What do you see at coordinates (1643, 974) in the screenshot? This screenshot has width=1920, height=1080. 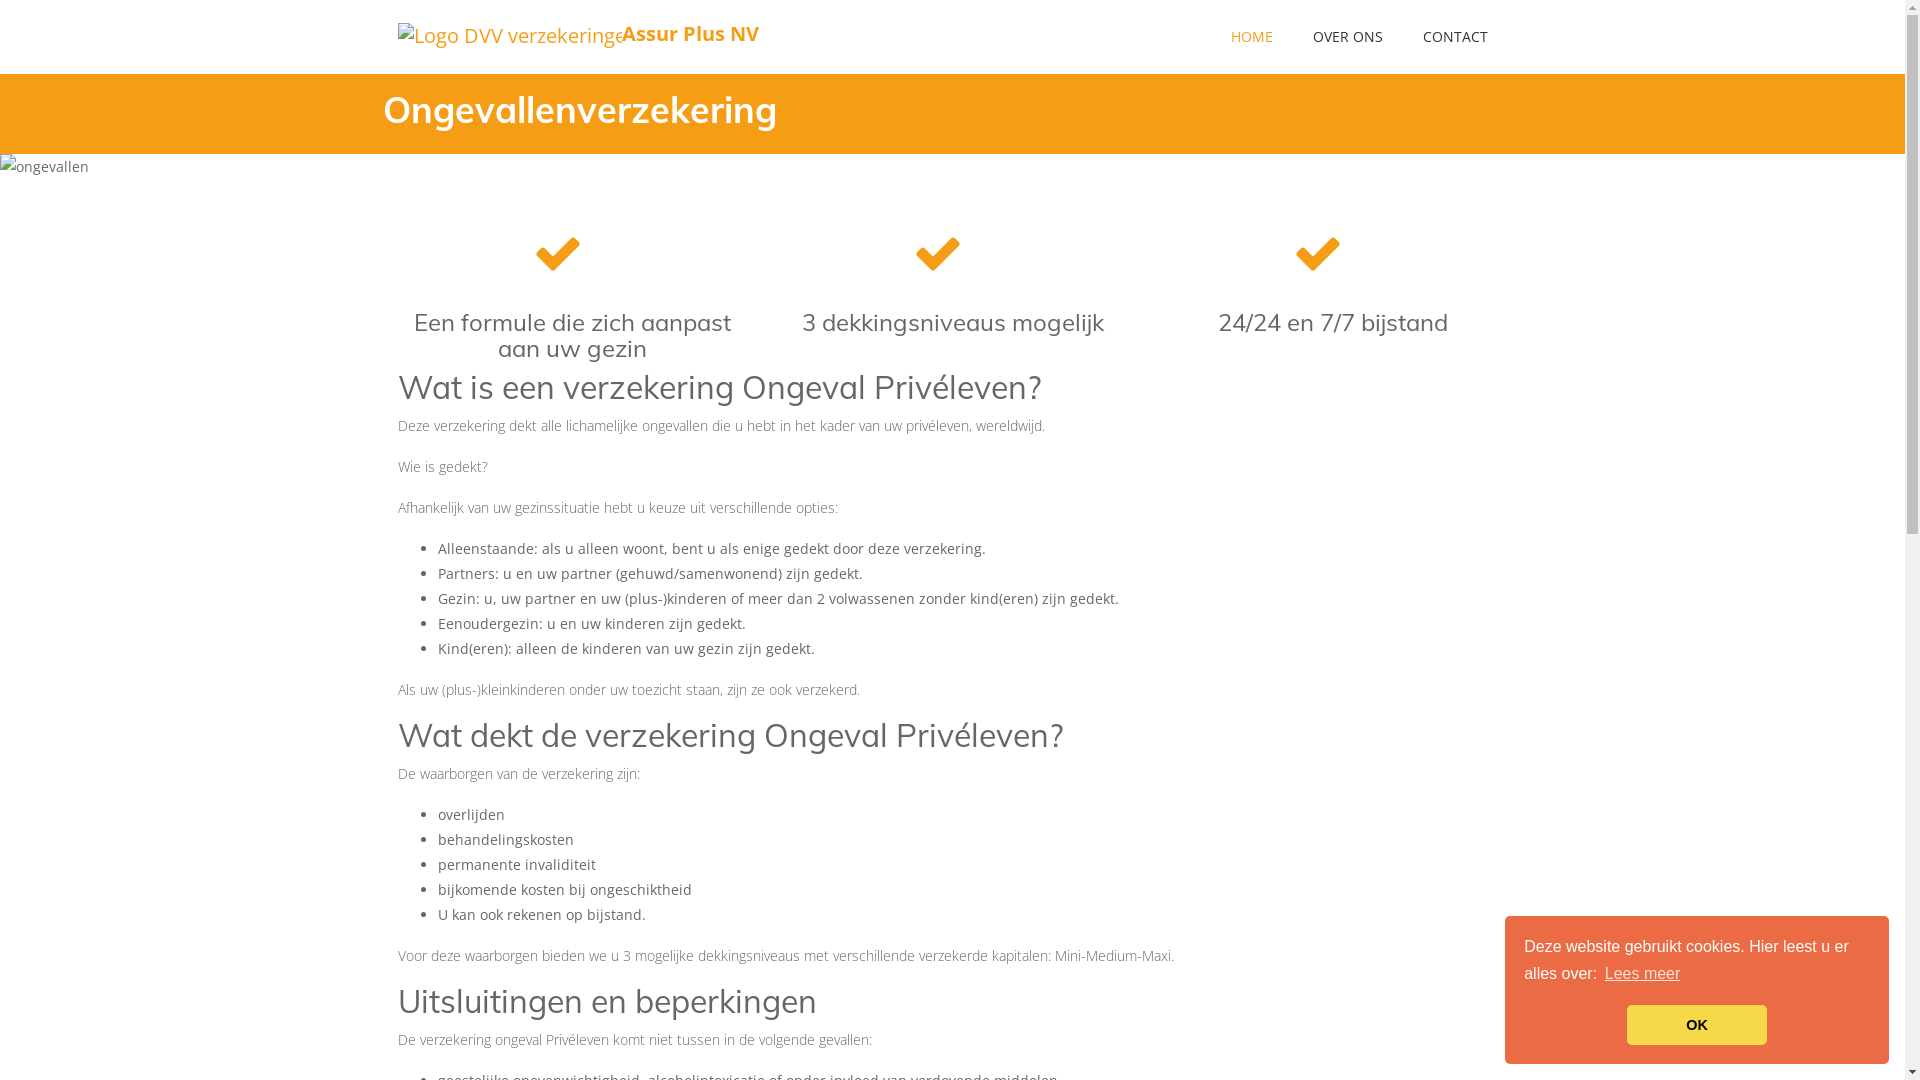 I see `Lees meer` at bounding box center [1643, 974].